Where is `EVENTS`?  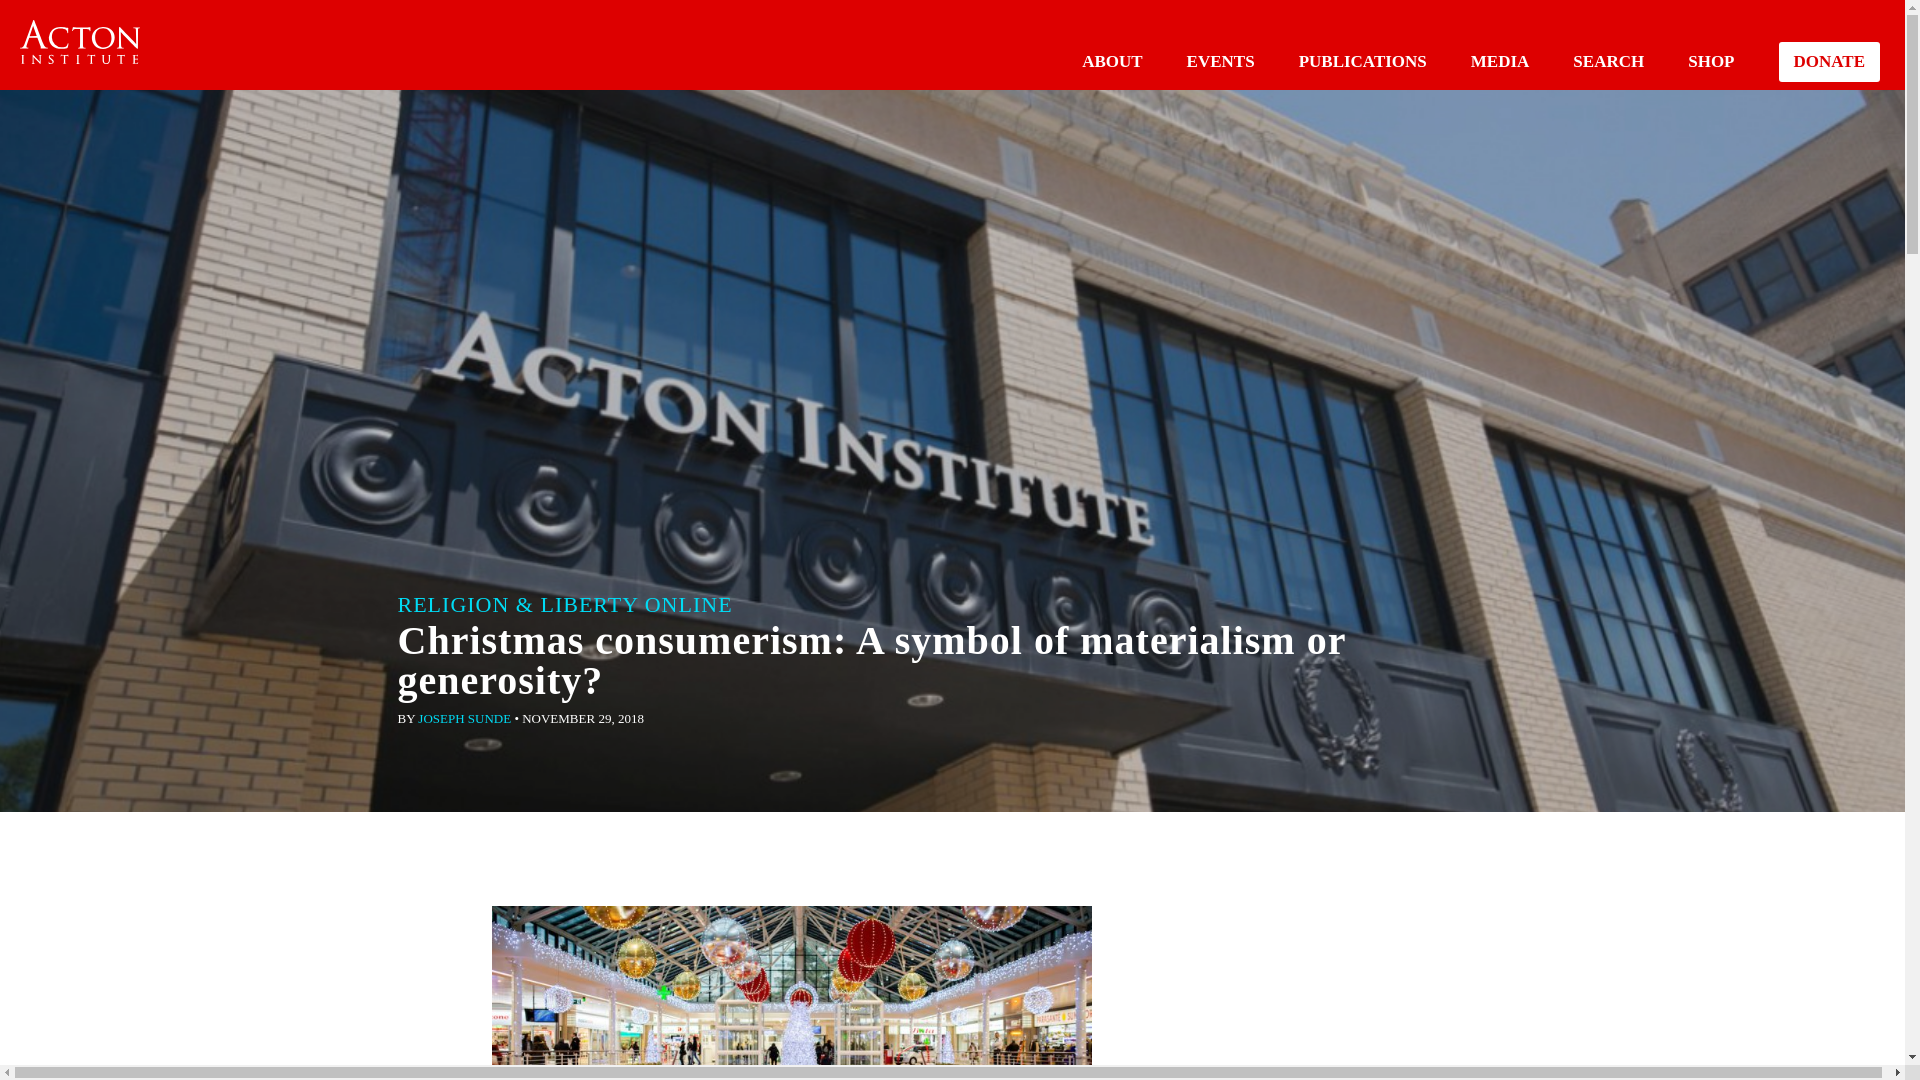 EVENTS is located at coordinates (1220, 61).